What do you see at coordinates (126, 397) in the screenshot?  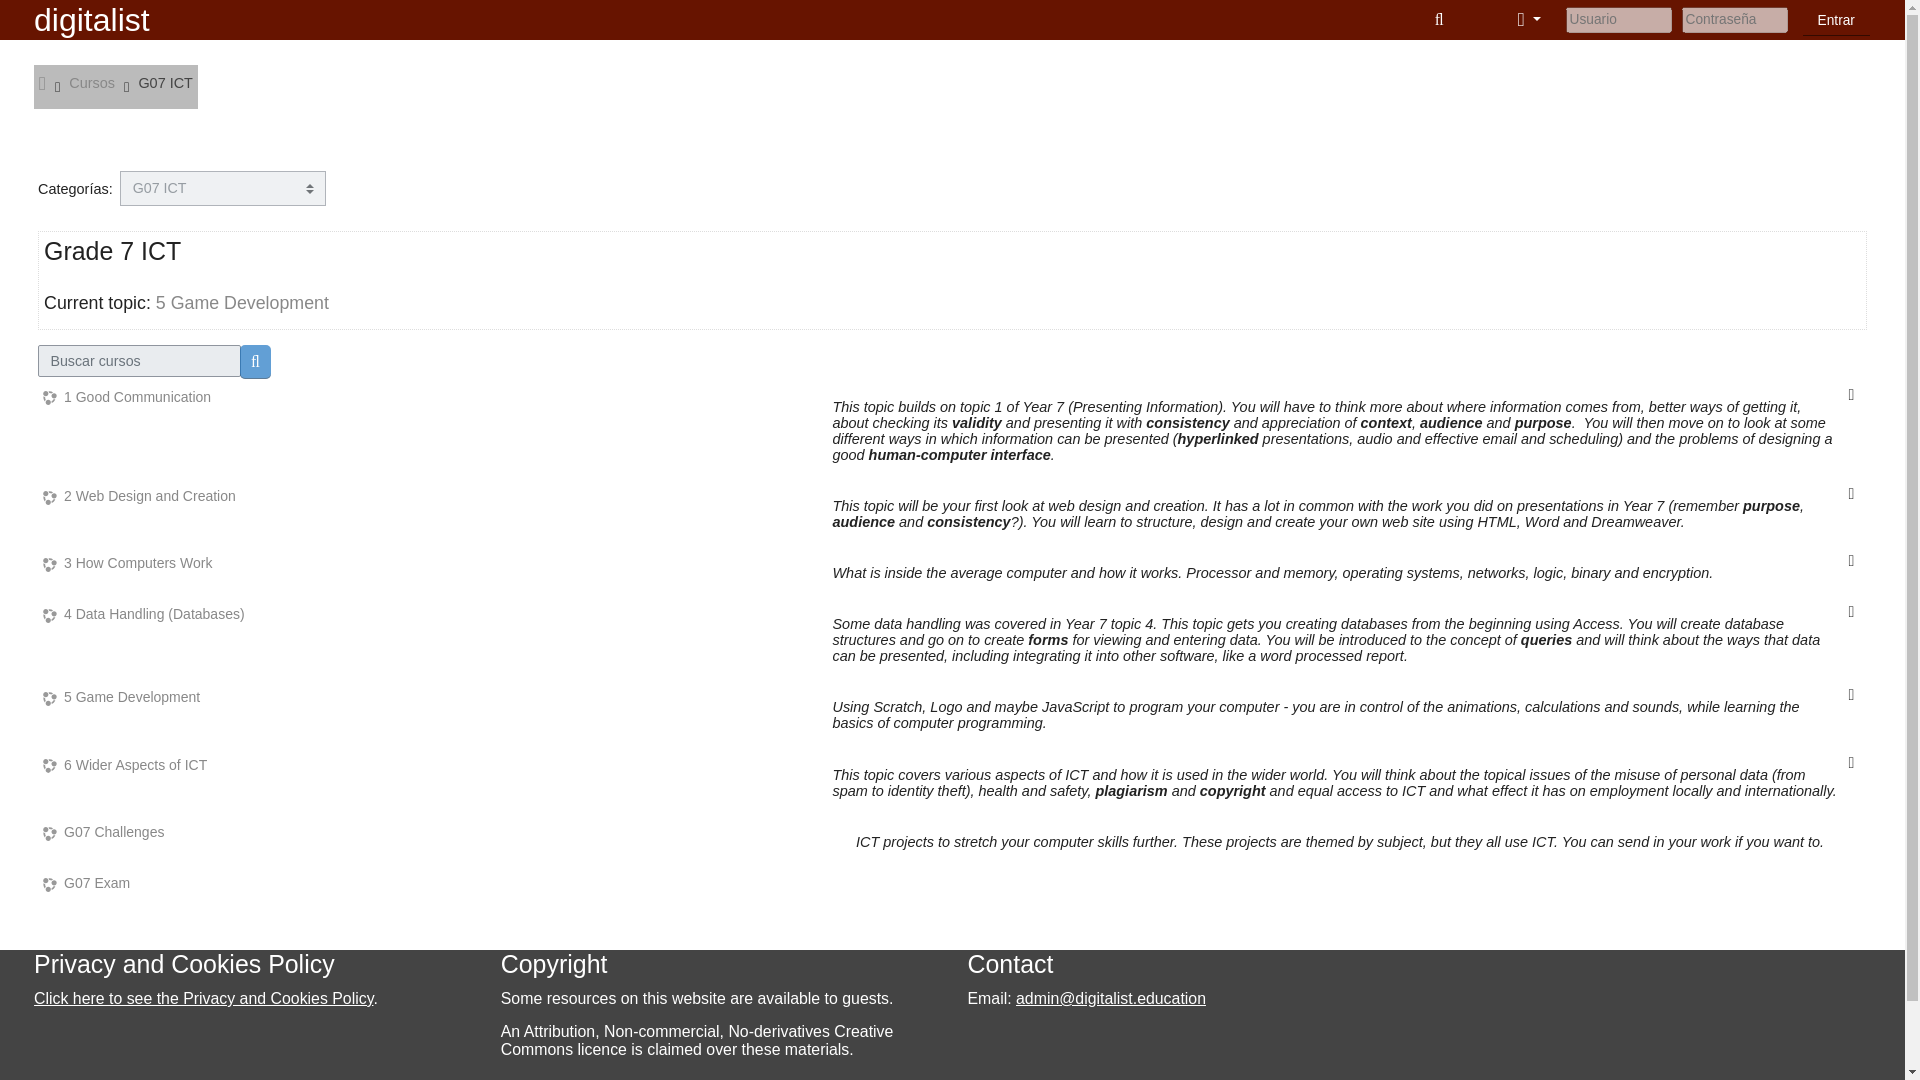 I see `1 Good Communication` at bounding box center [126, 397].